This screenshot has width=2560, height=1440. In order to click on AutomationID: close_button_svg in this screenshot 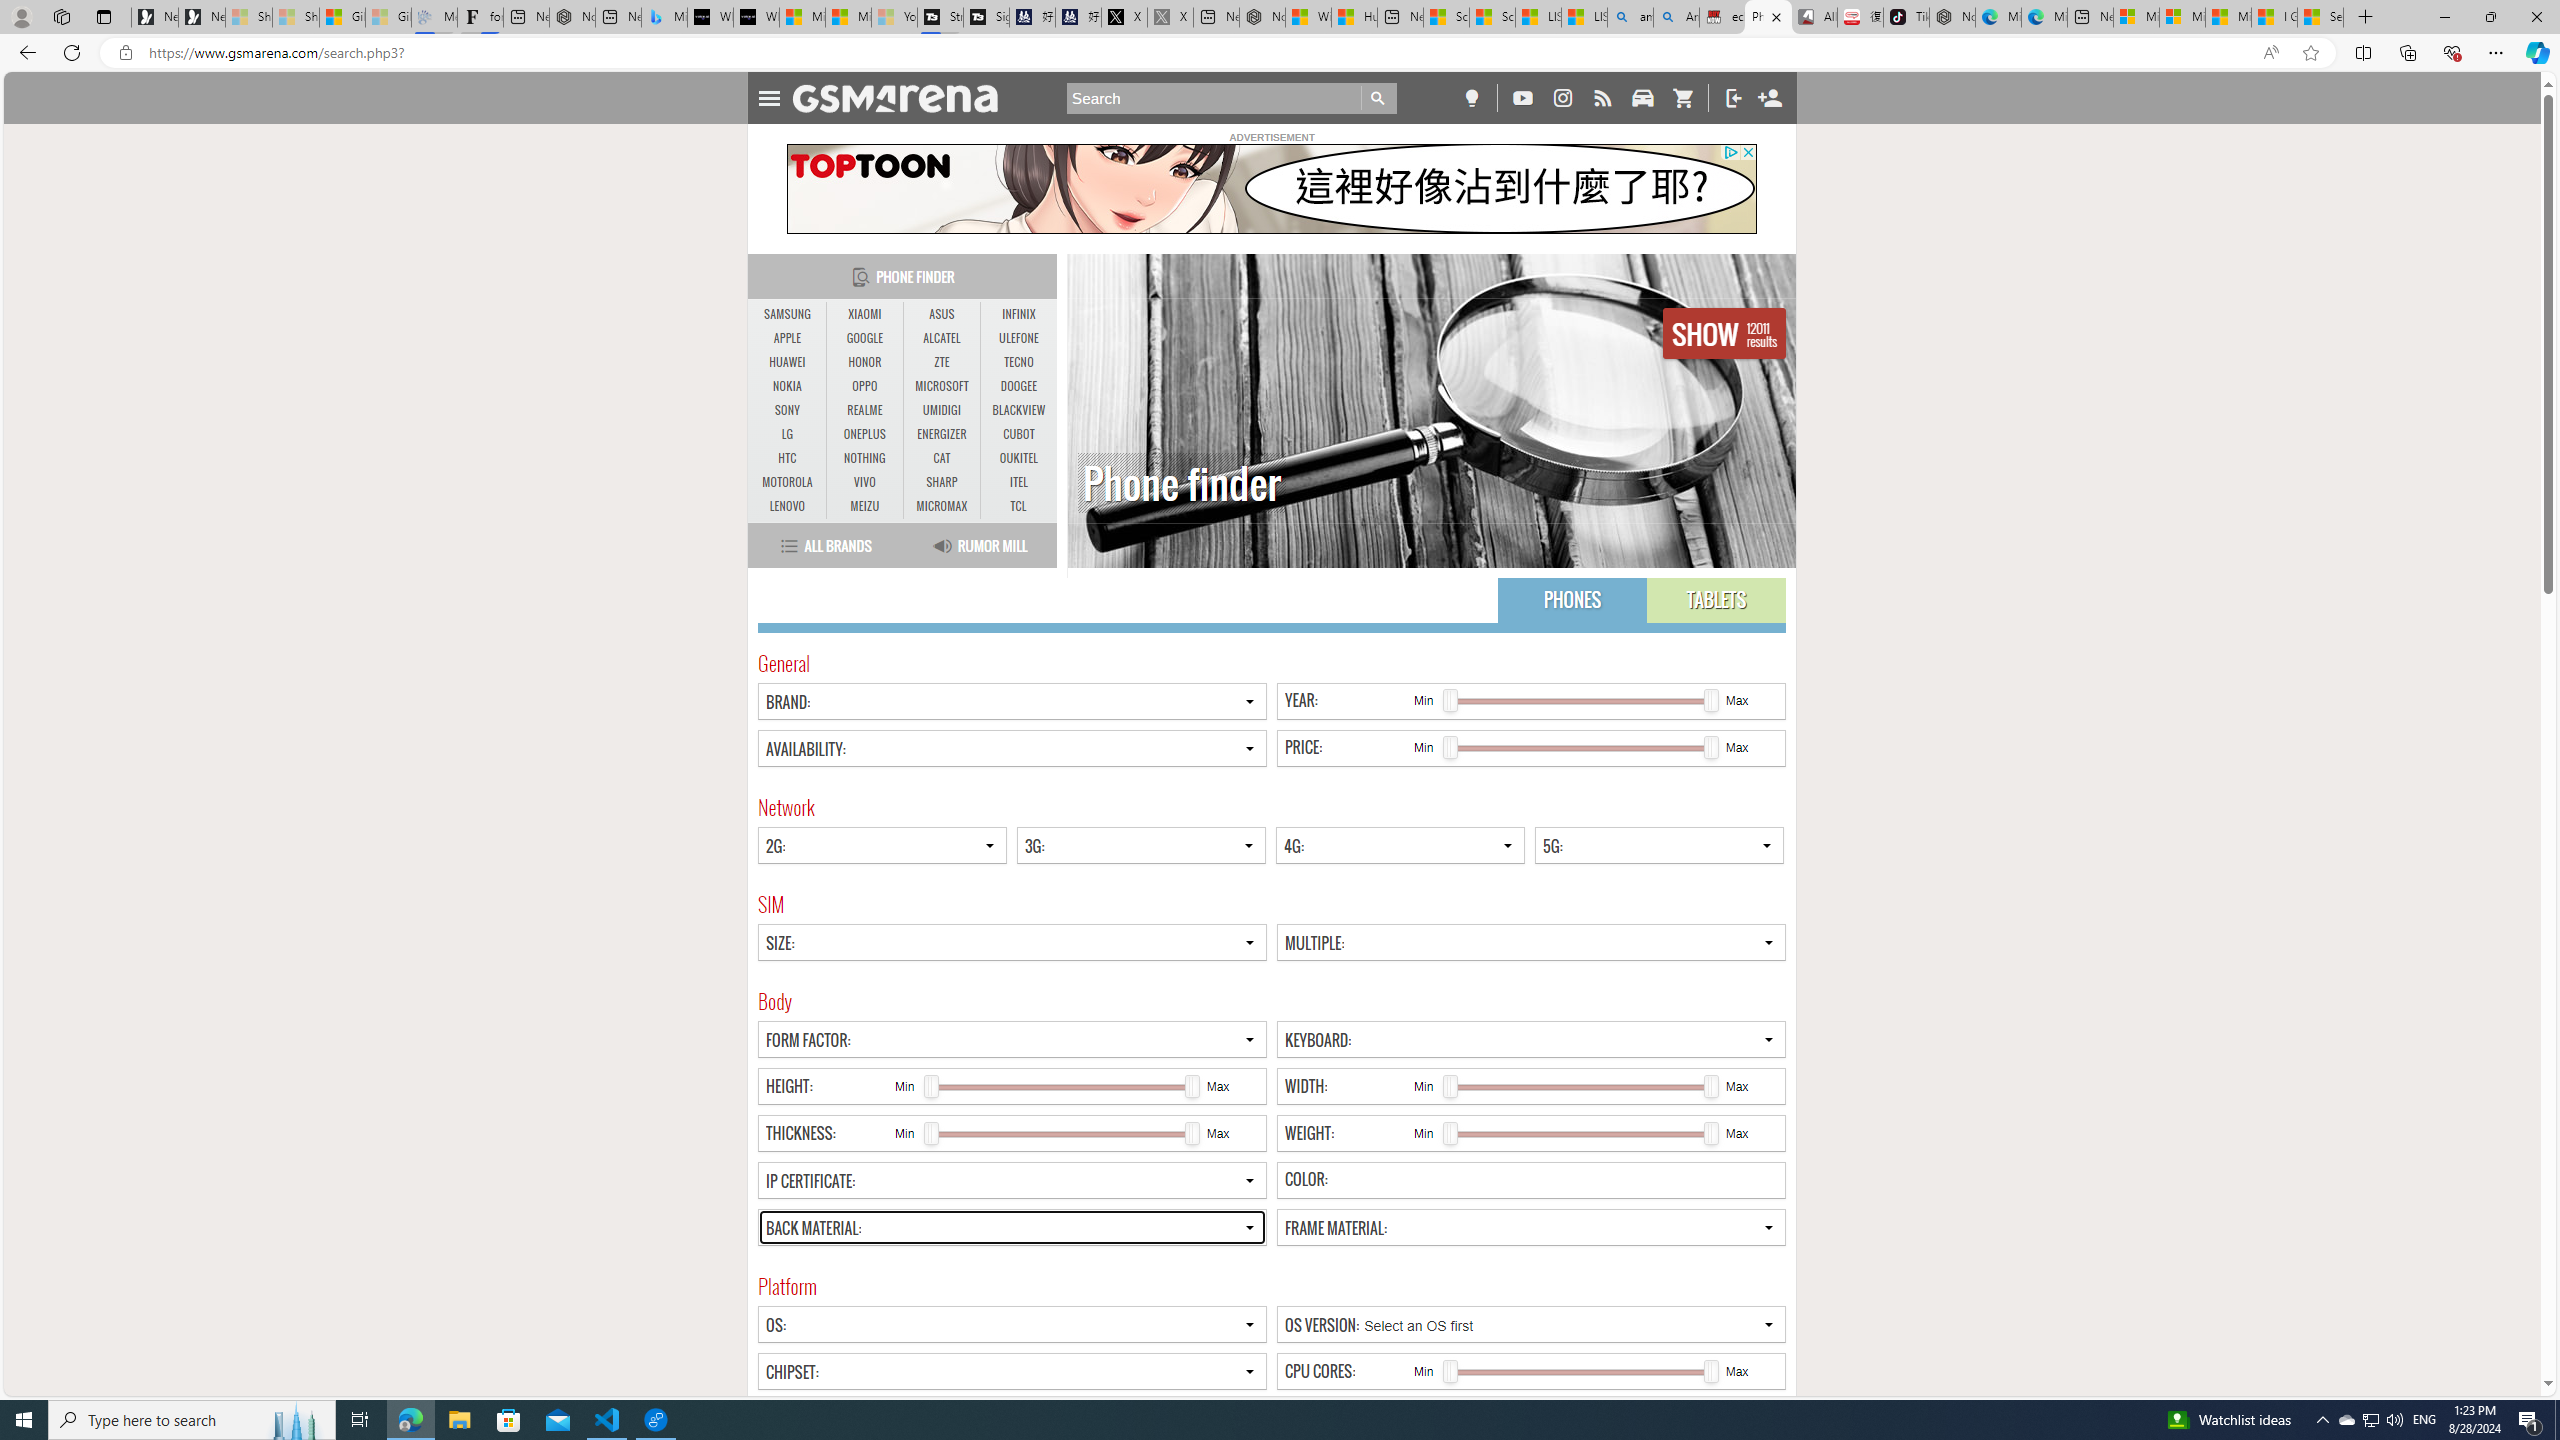, I will do `click(1748, 152)`.